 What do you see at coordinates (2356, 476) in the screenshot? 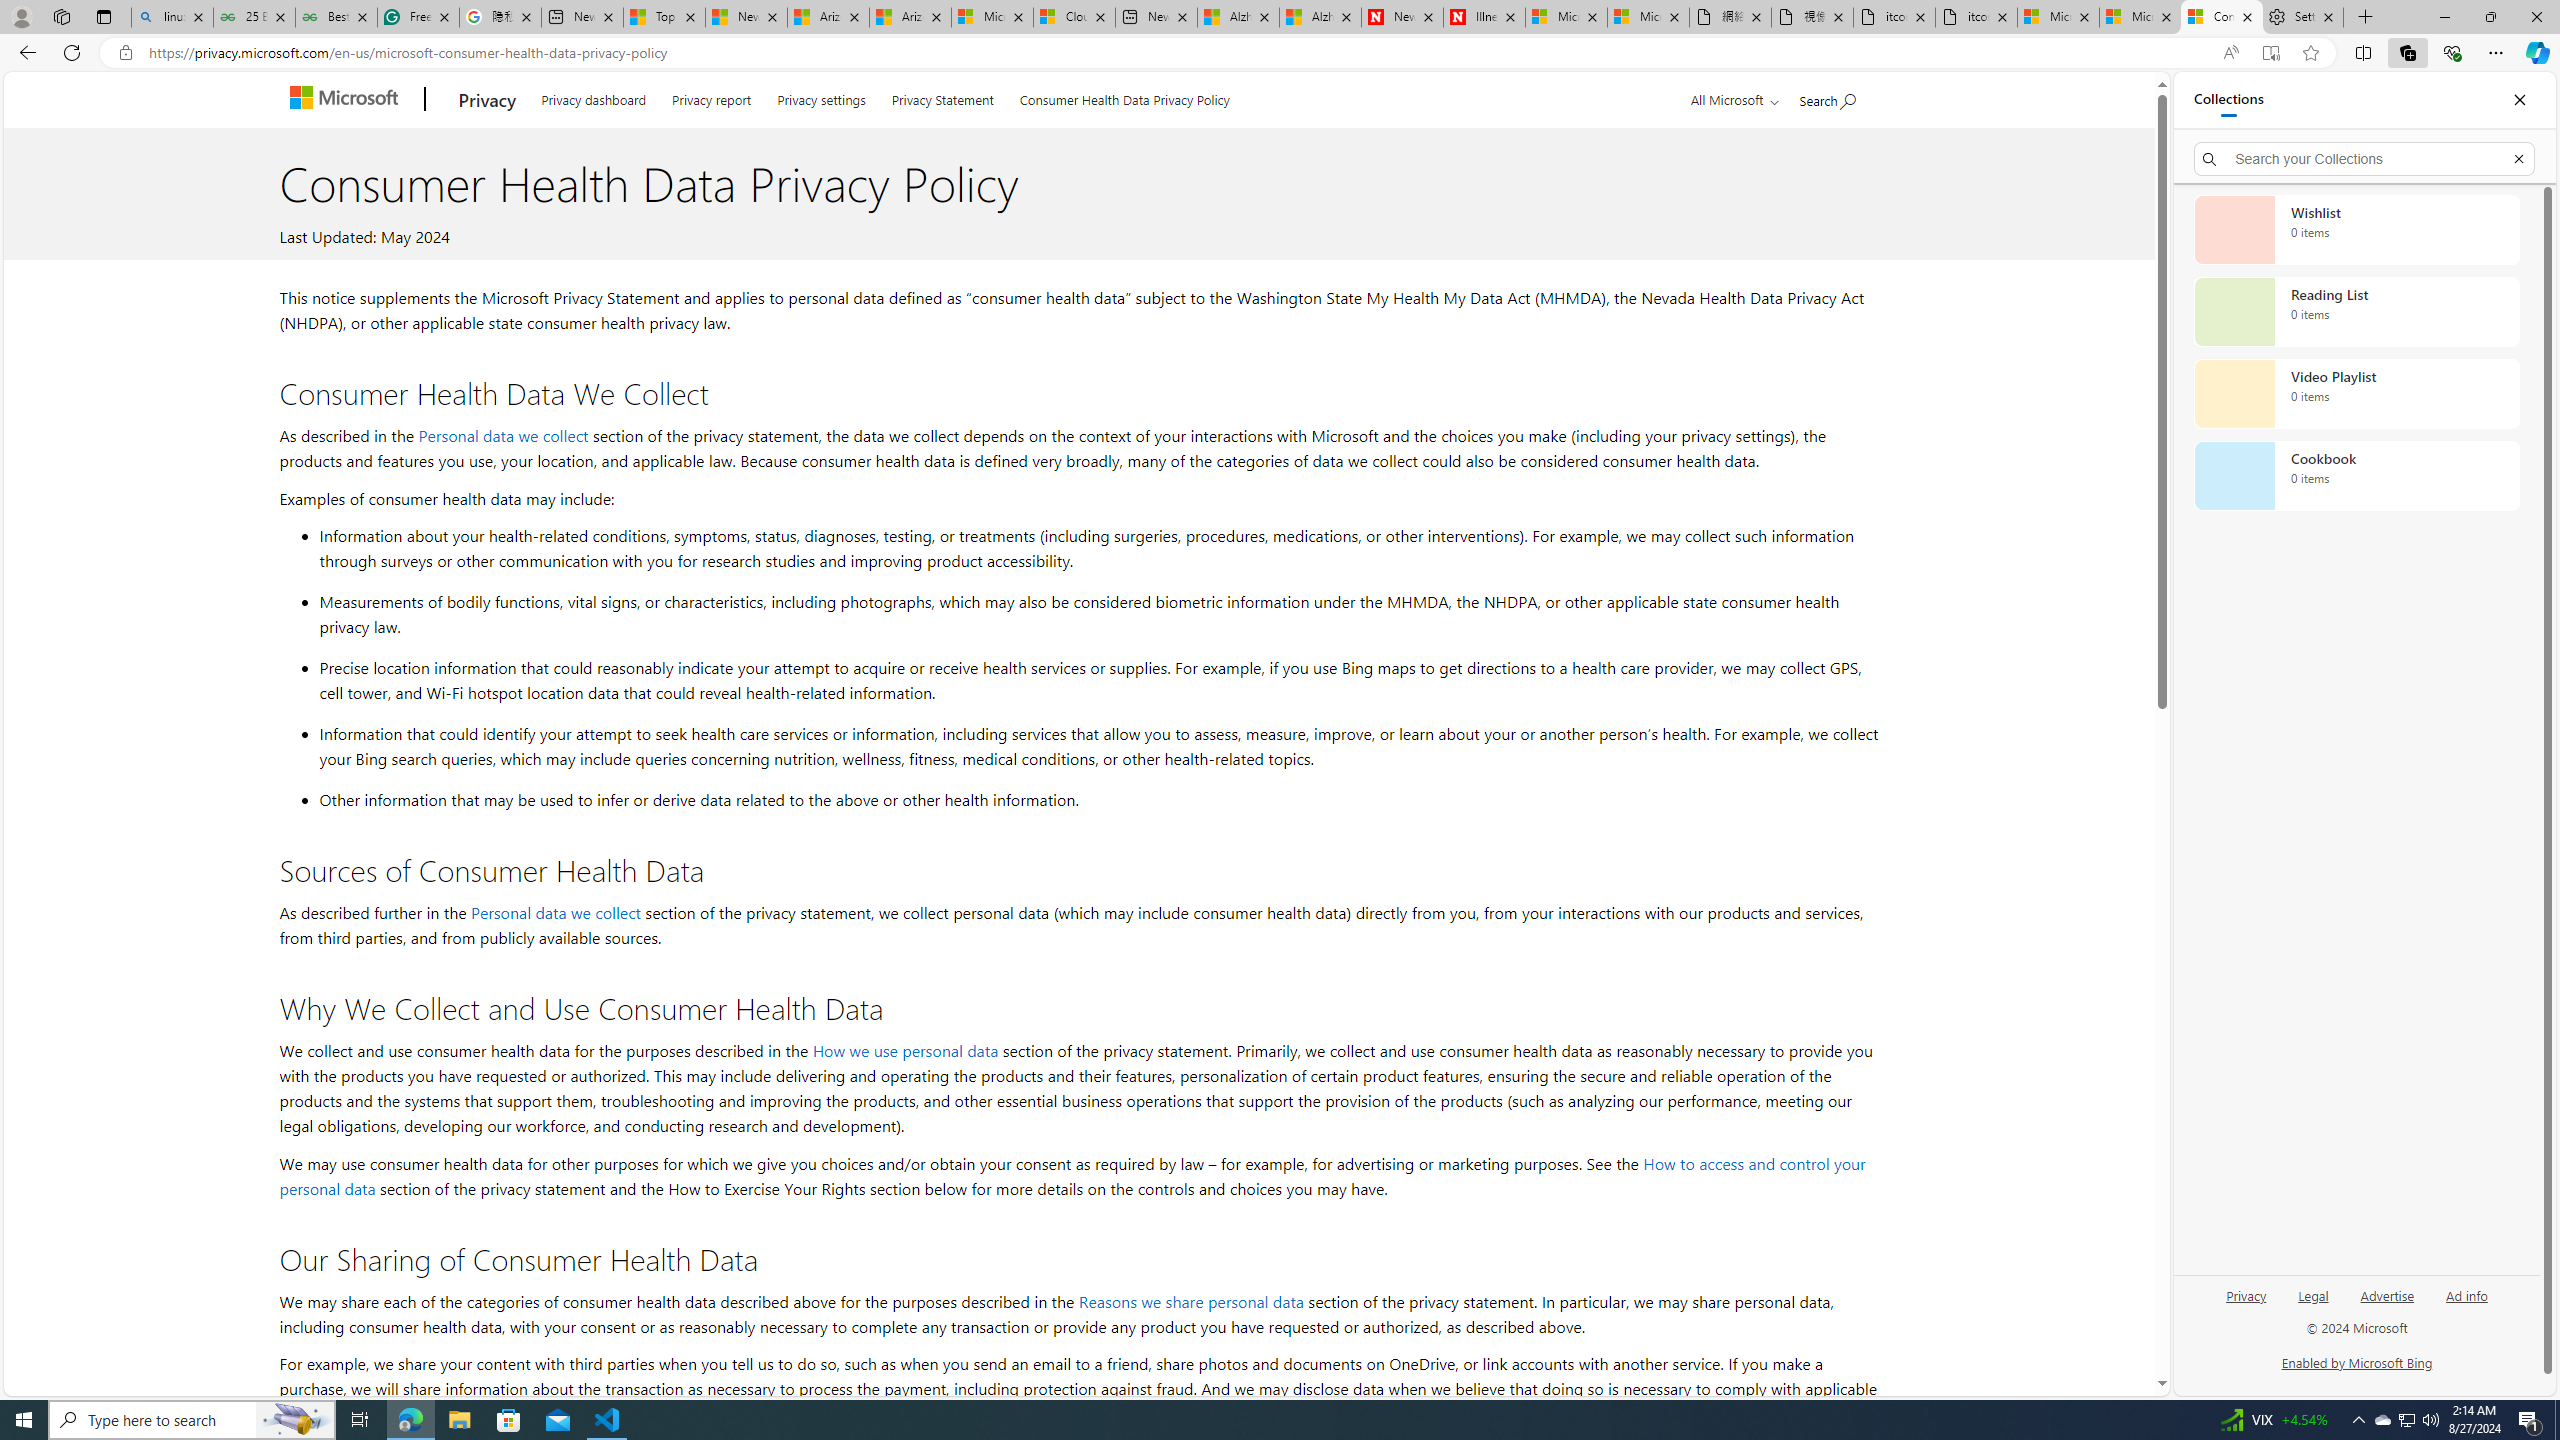
I see `Cookbook collection, 0 items` at bounding box center [2356, 476].